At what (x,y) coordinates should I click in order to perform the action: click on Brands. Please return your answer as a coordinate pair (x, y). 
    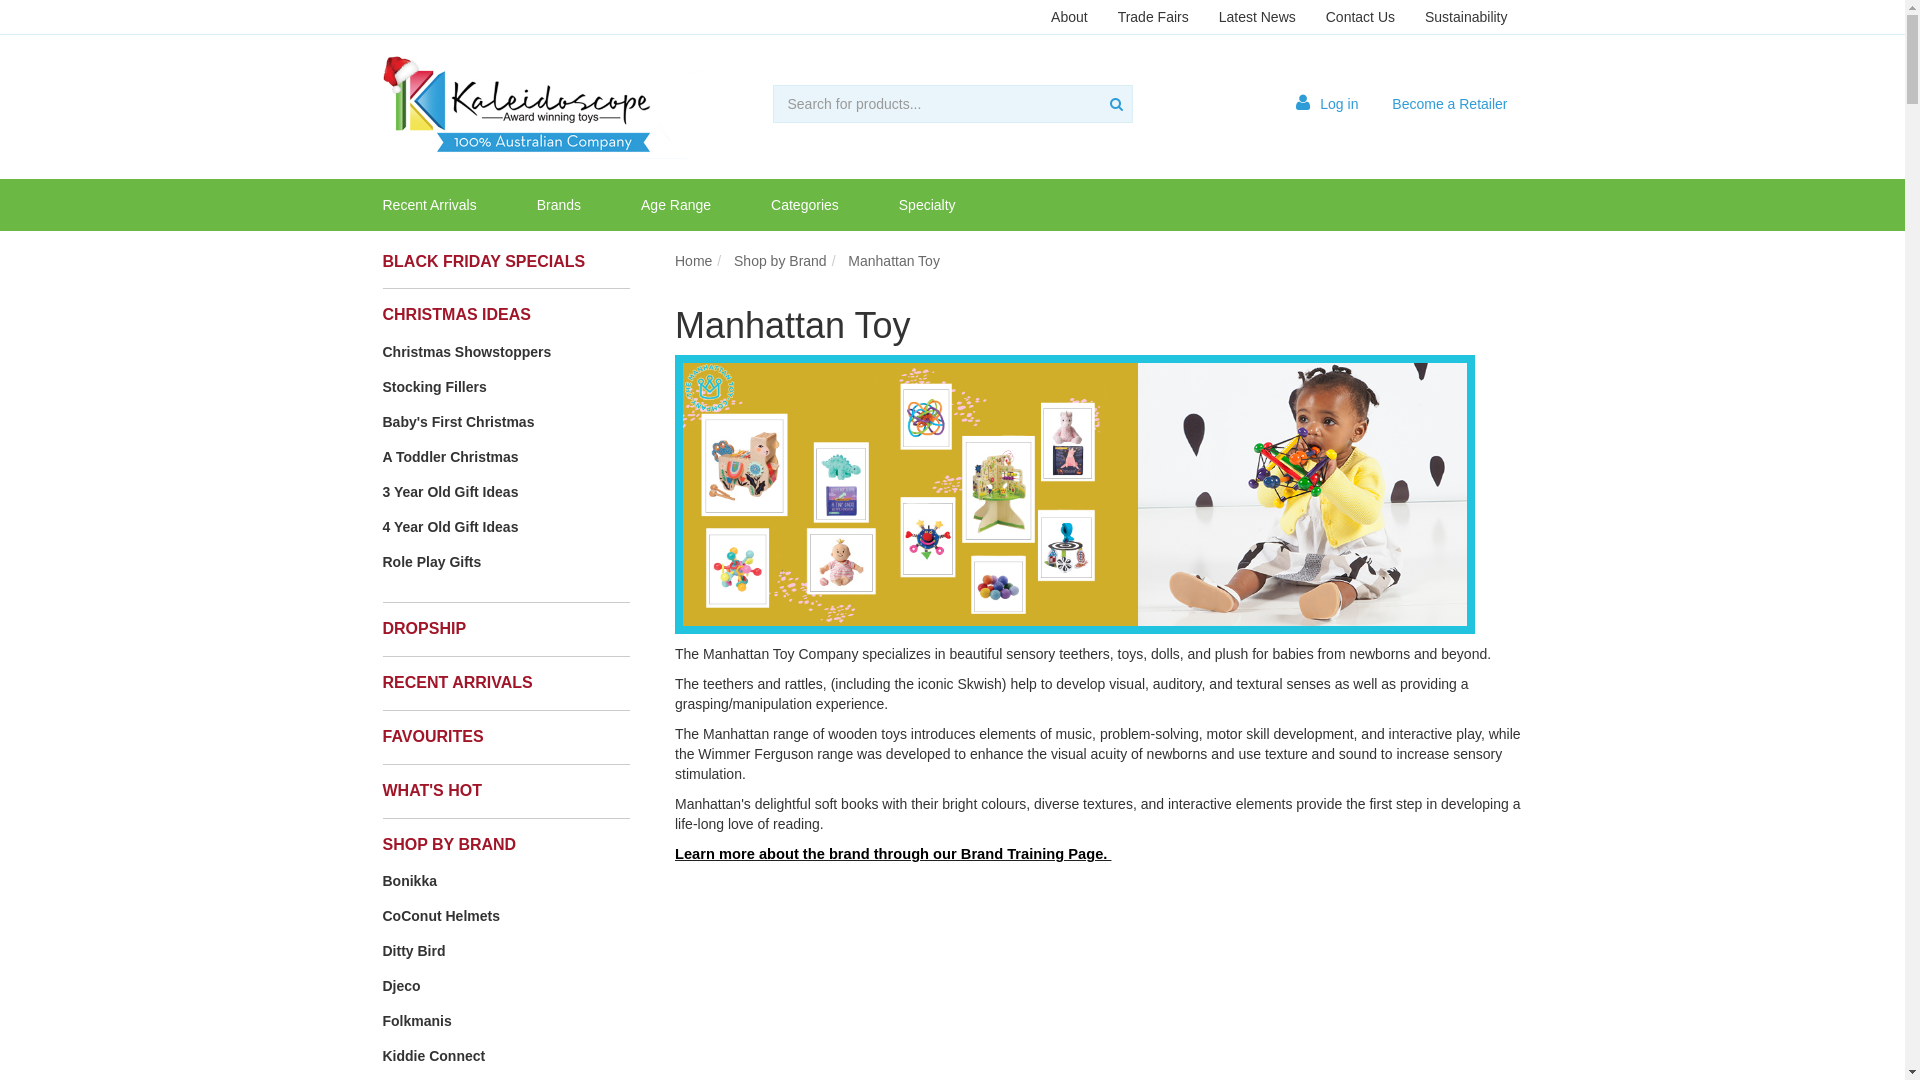
    Looking at the image, I should click on (559, 205).